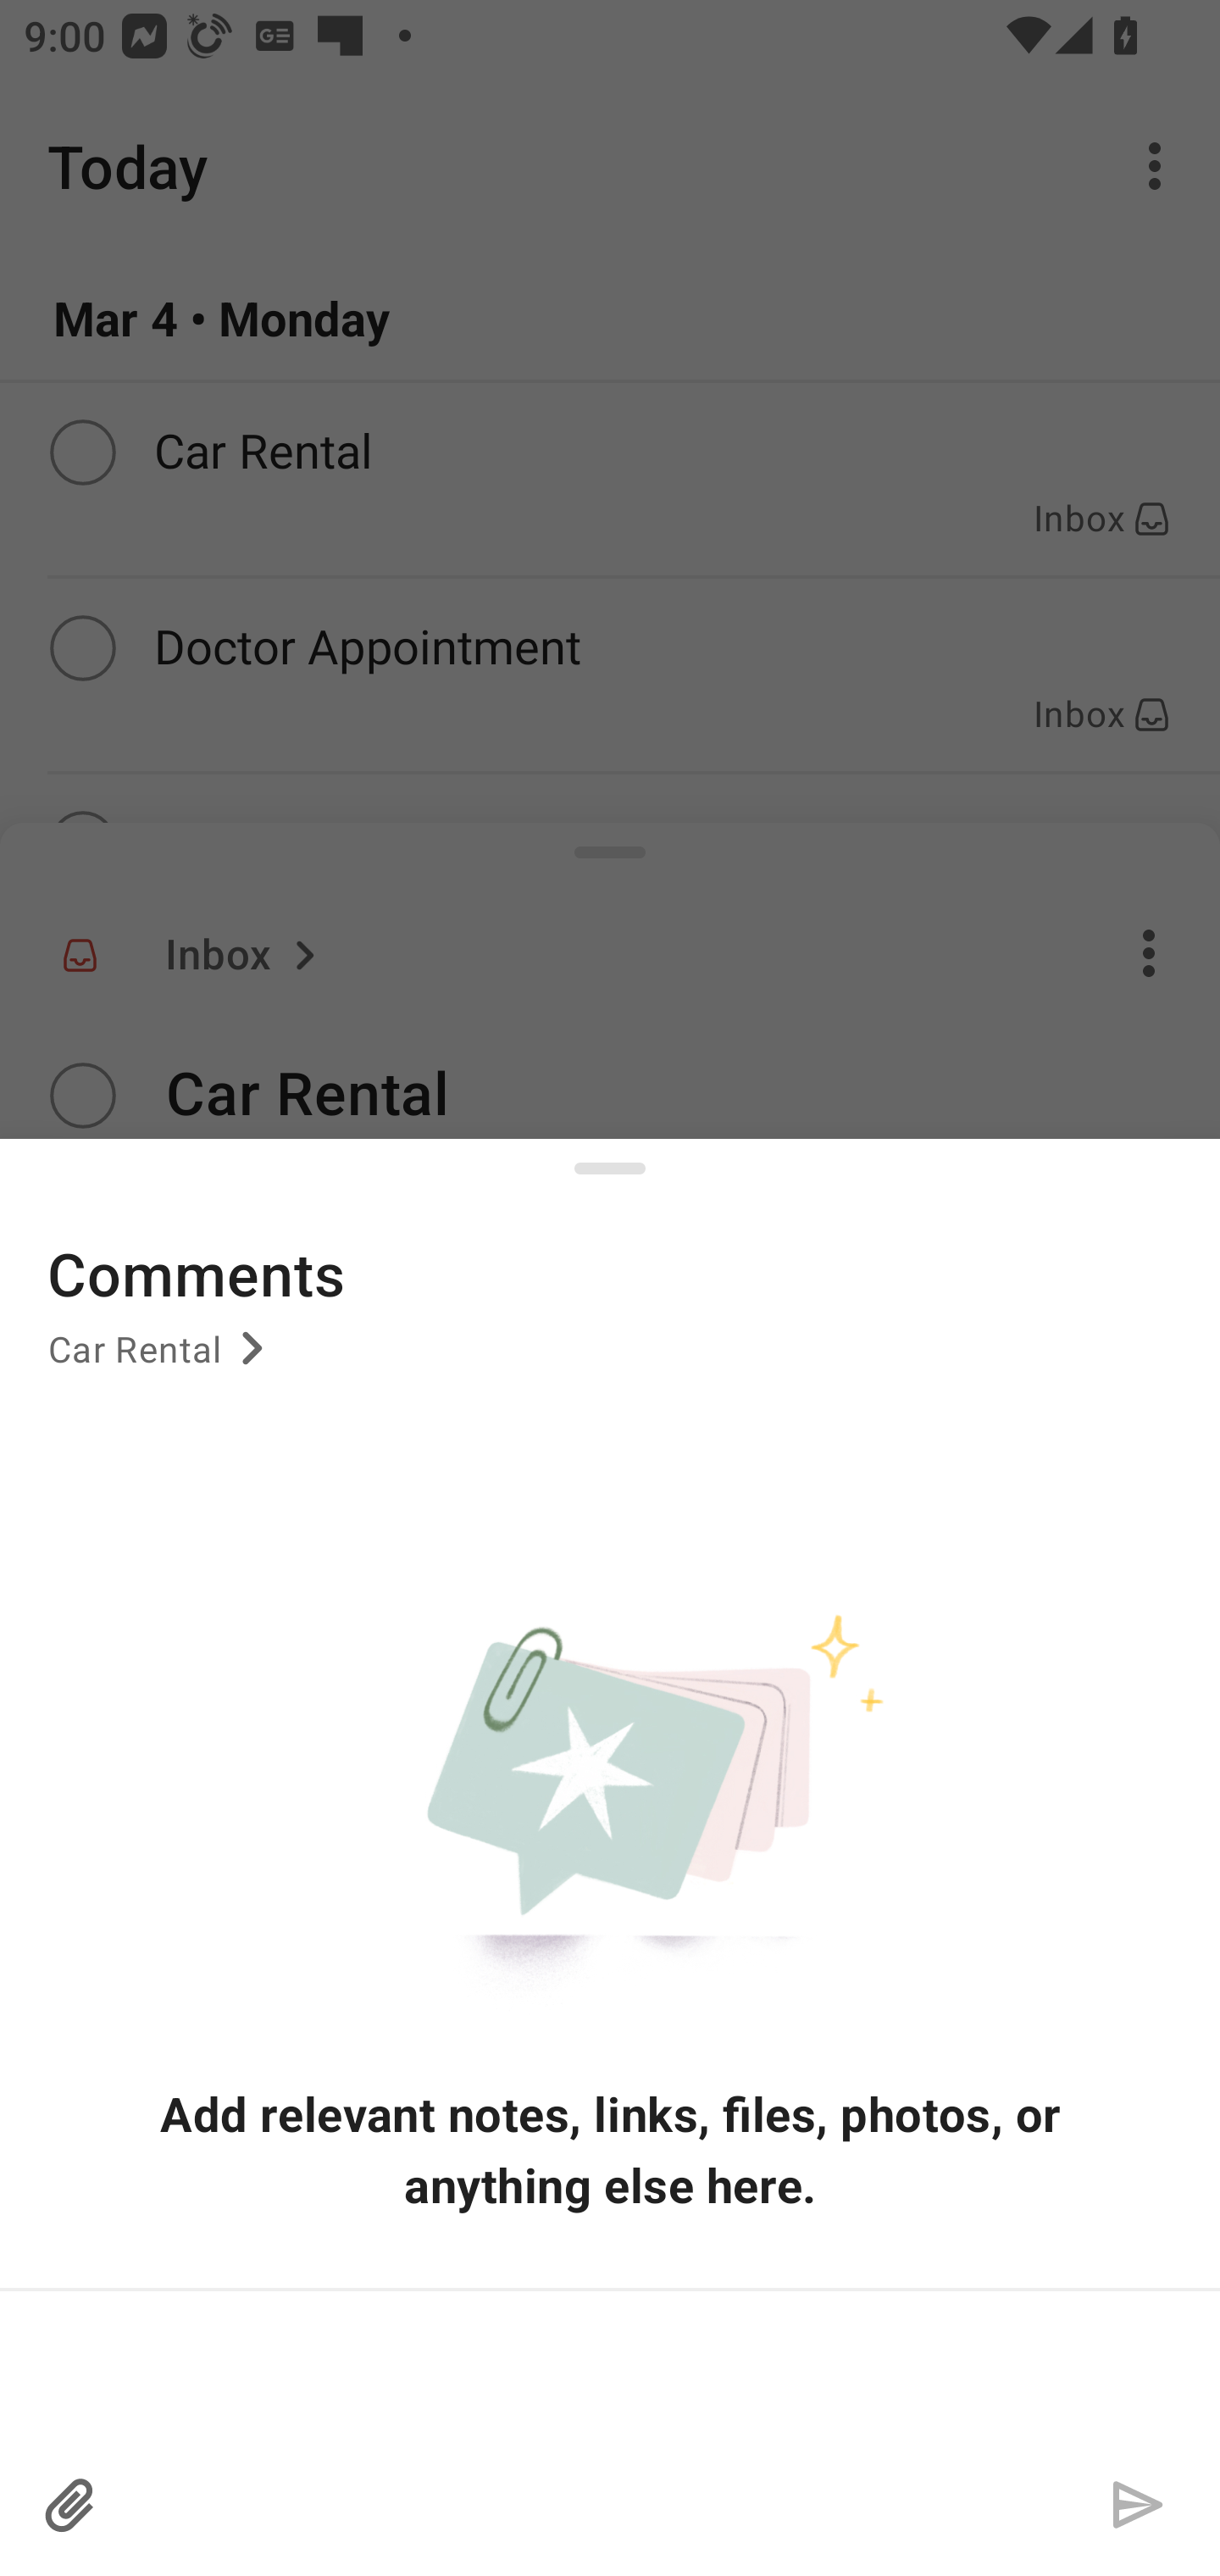 The height and width of the screenshot is (2576, 1220). What do you see at coordinates (1137, 2505) in the screenshot?
I see `Submit` at bounding box center [1137, 2505].